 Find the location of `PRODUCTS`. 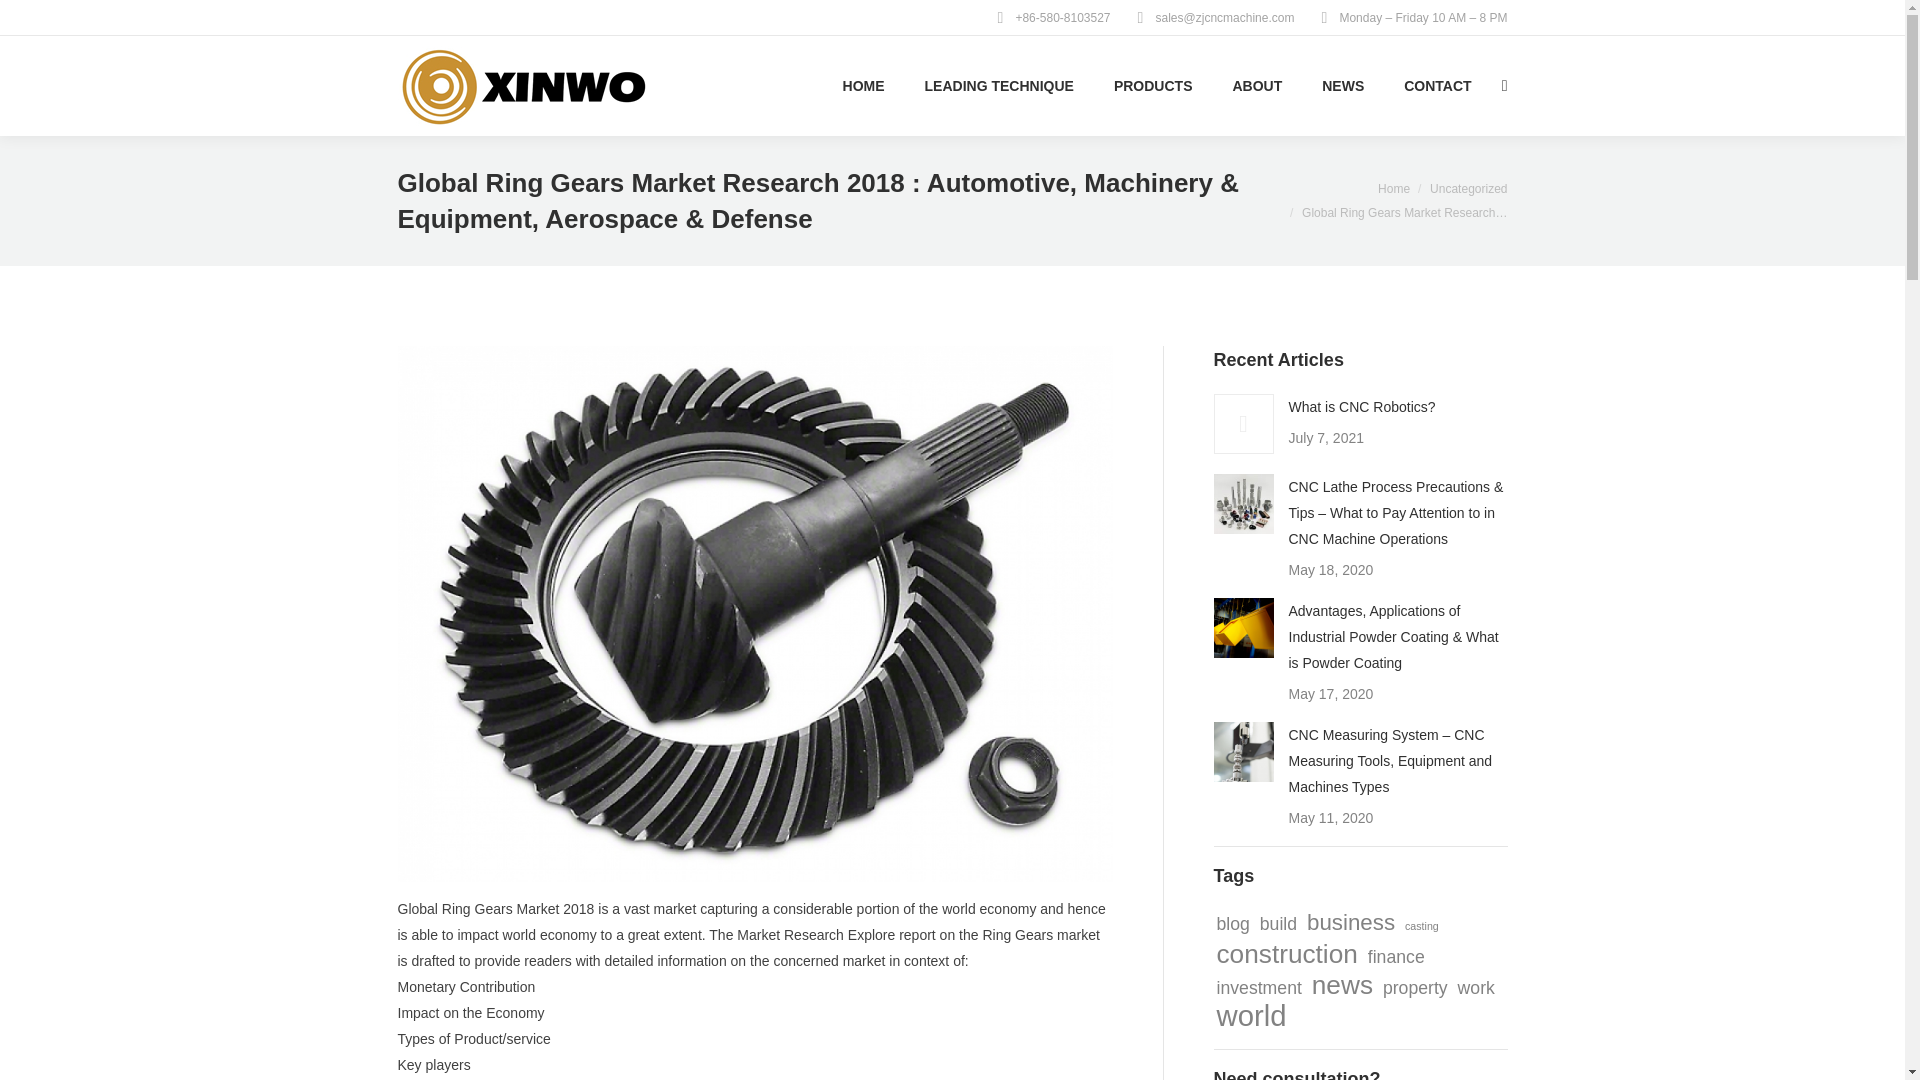

PRODUCTS is located at coordinates (1152, 86).